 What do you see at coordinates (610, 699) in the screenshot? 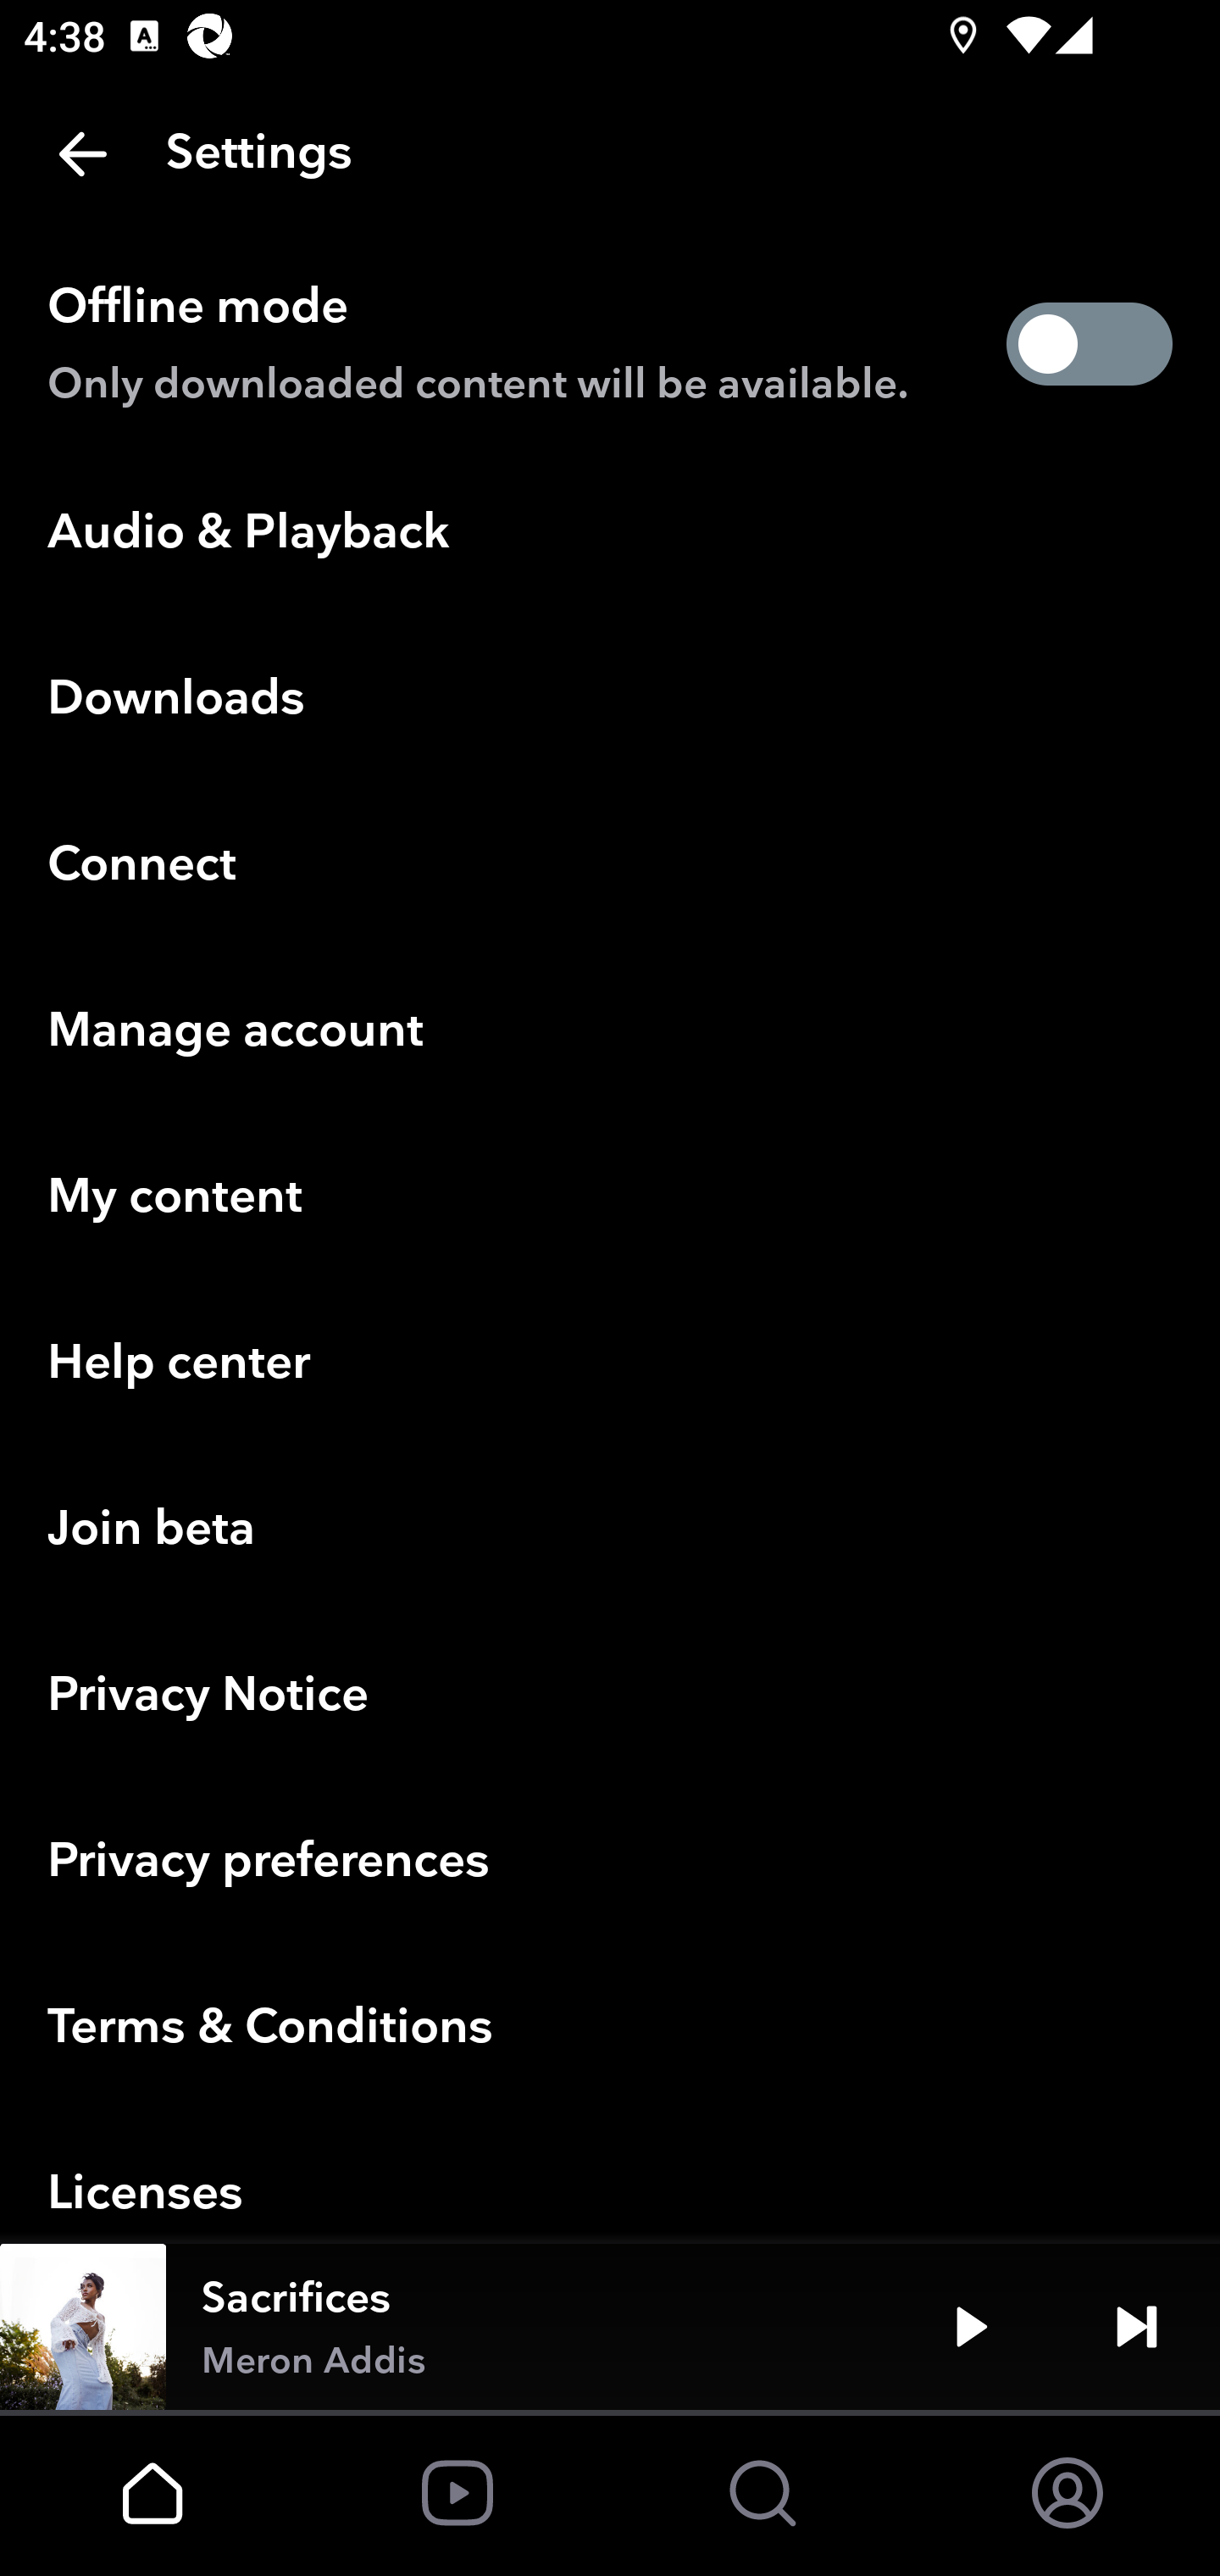
I see `Downloads` at bounding box center [610, 699].